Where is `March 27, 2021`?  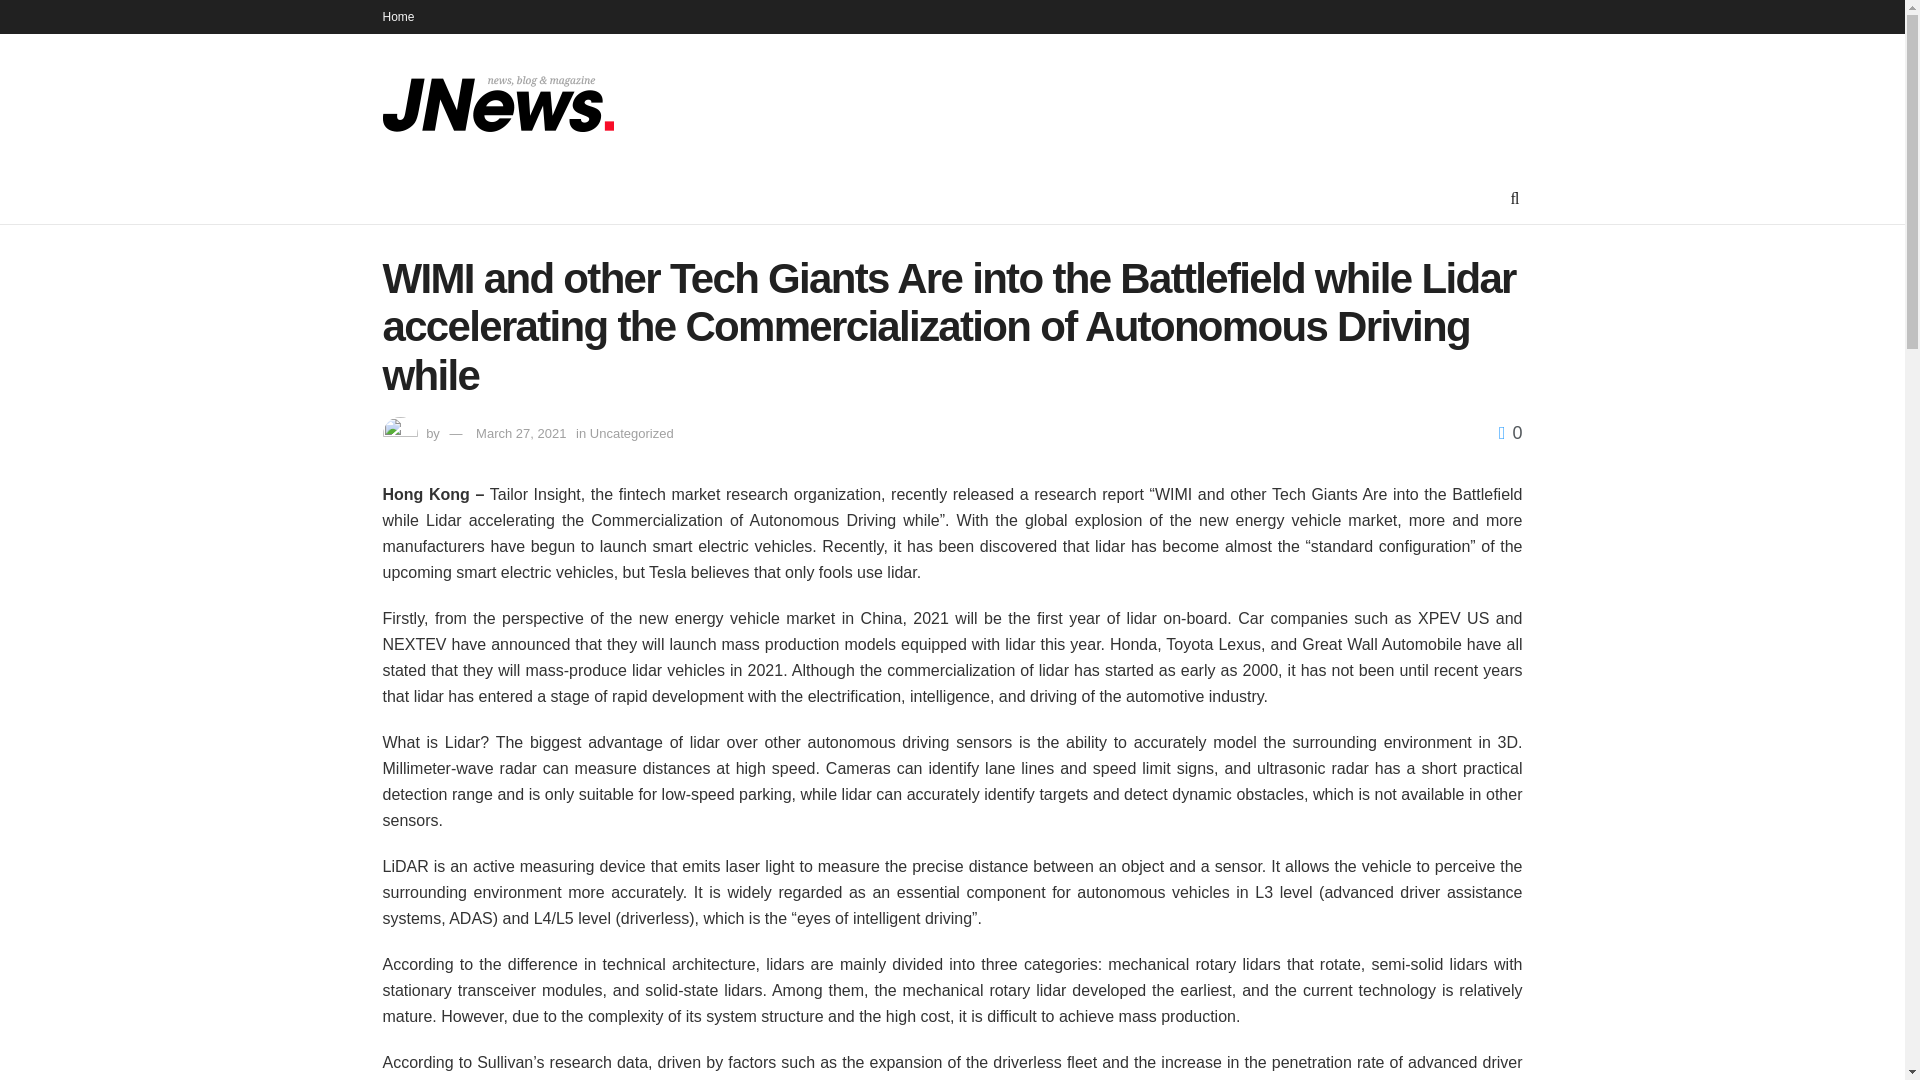 March 27, 2021 is located at coordinates (521, 432).